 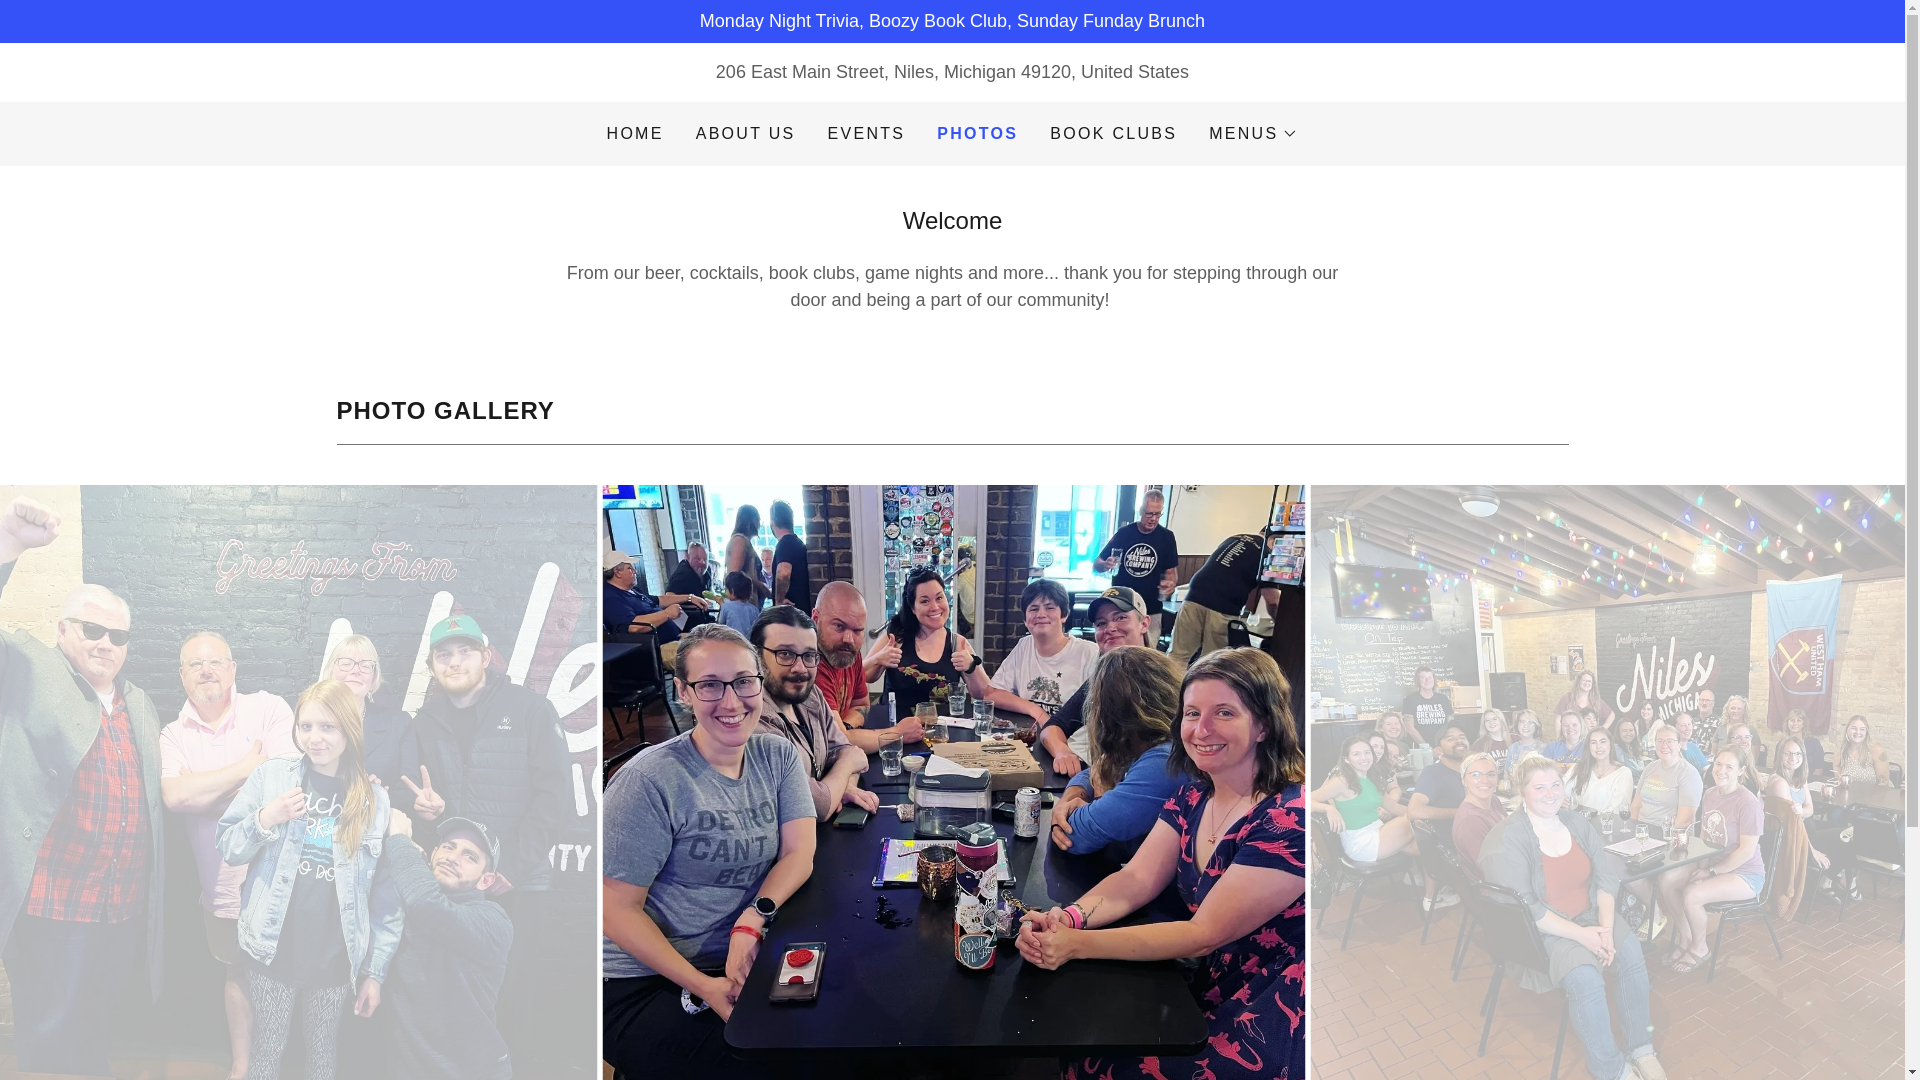 What do you see at coordinates (1113, 134) in the screenshot?
I see `BOOK CLUBS` at bounding box center [1113, 134].